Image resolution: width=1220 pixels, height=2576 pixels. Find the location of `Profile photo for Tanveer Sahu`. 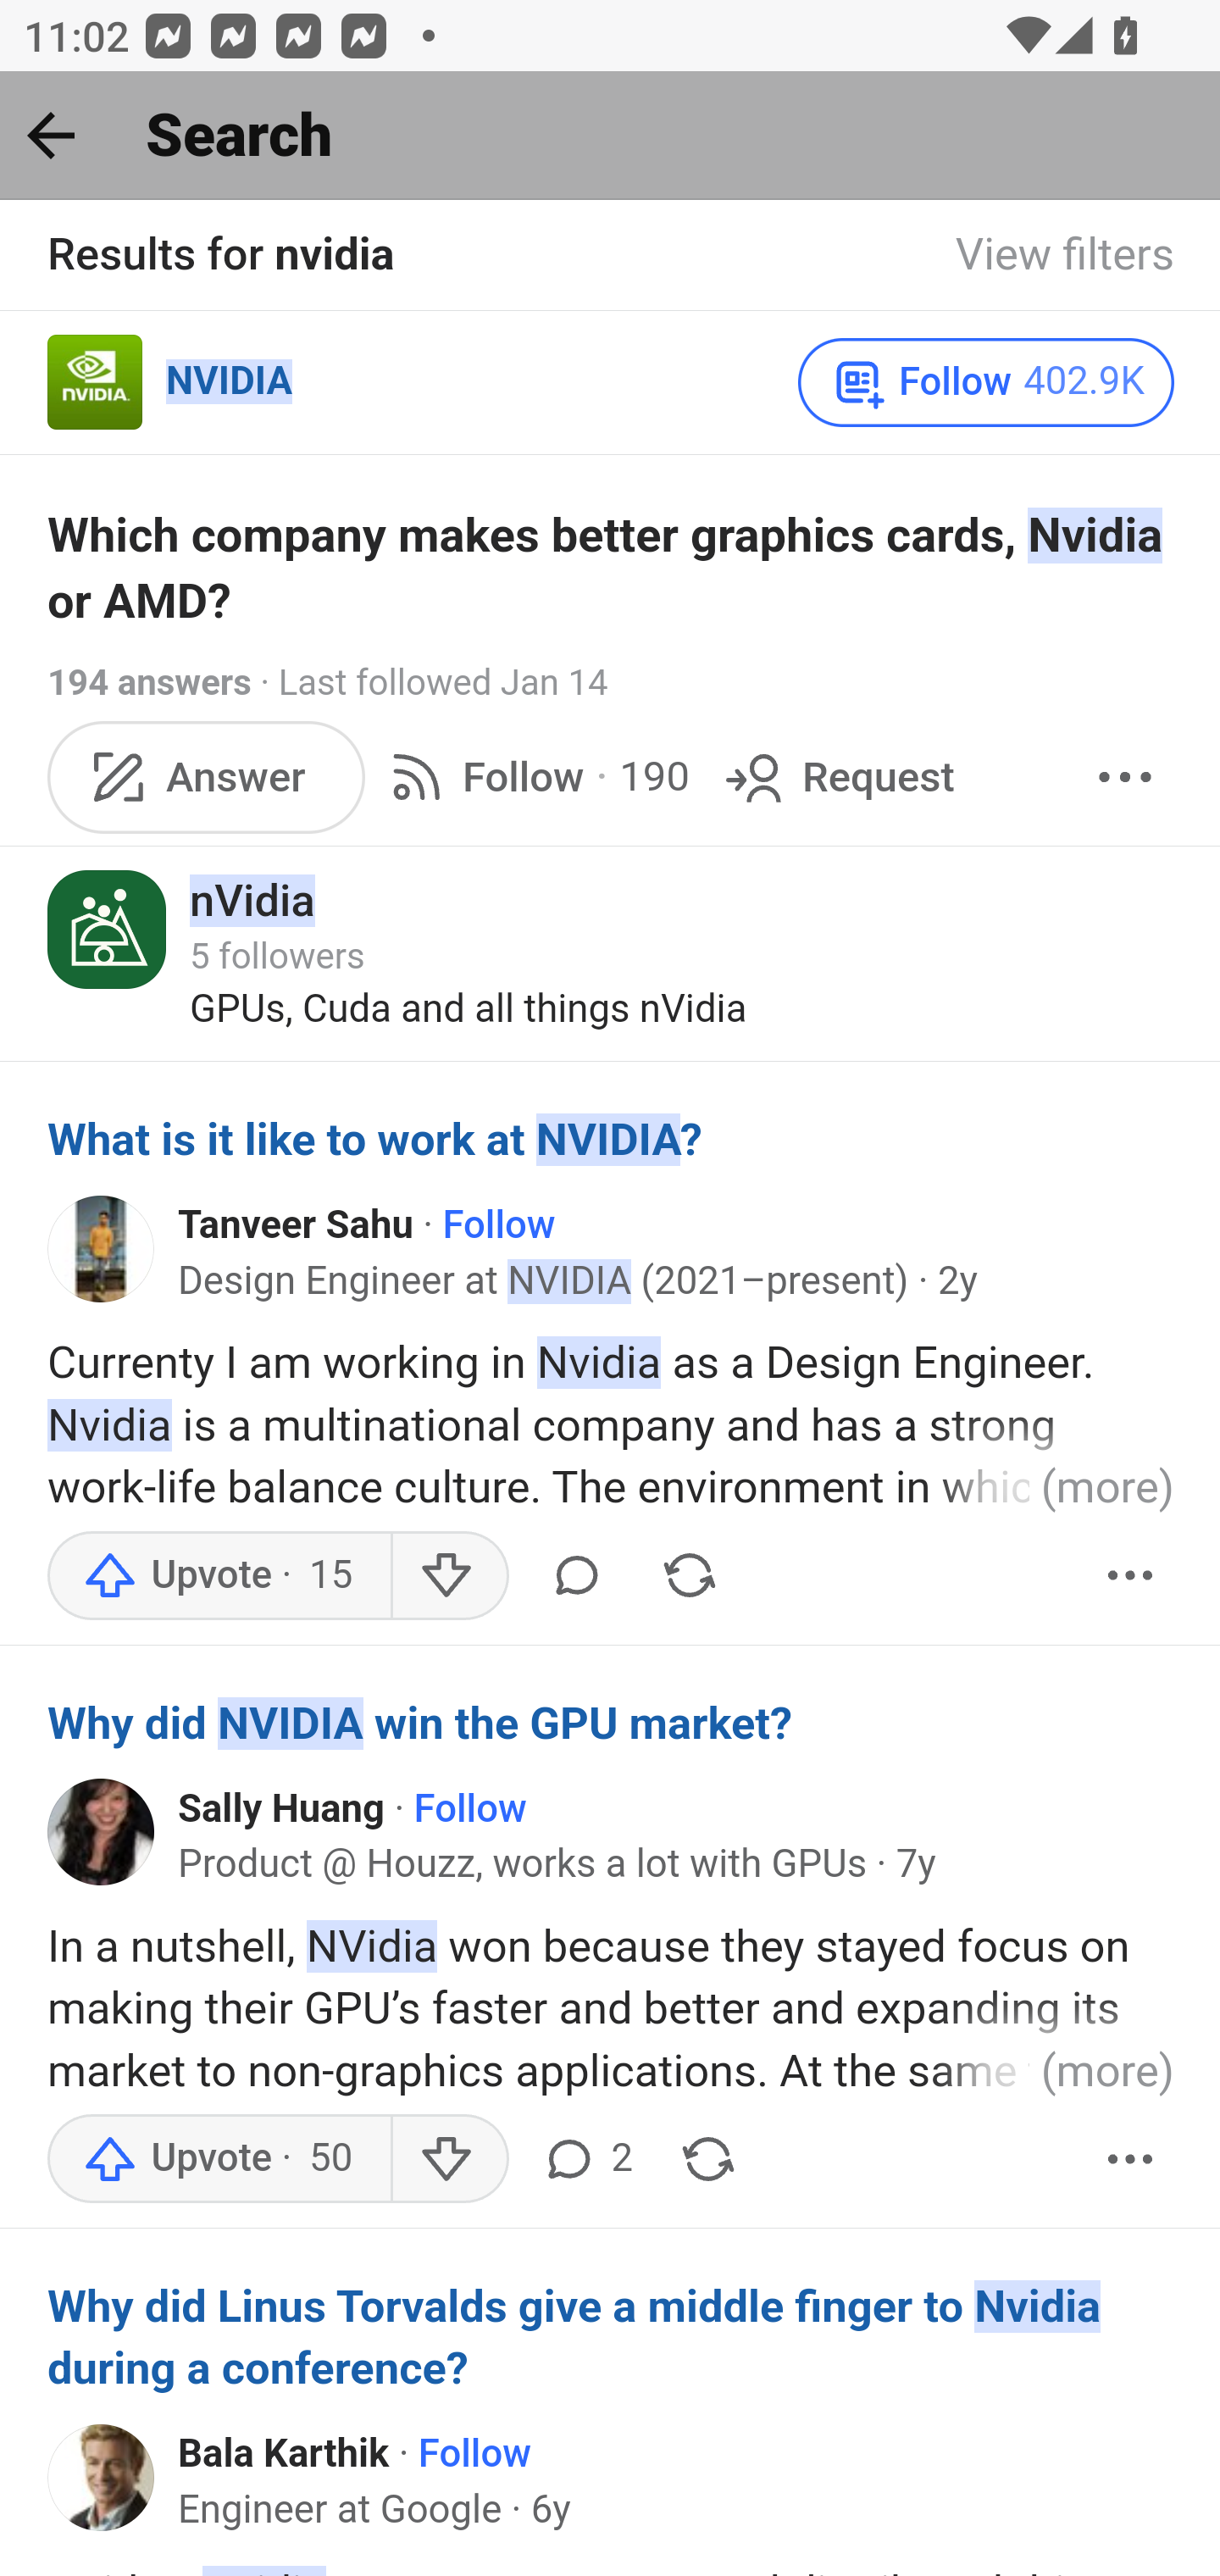

Profile photo for Tanveer Sahu is located at coordinates (102, 1247).